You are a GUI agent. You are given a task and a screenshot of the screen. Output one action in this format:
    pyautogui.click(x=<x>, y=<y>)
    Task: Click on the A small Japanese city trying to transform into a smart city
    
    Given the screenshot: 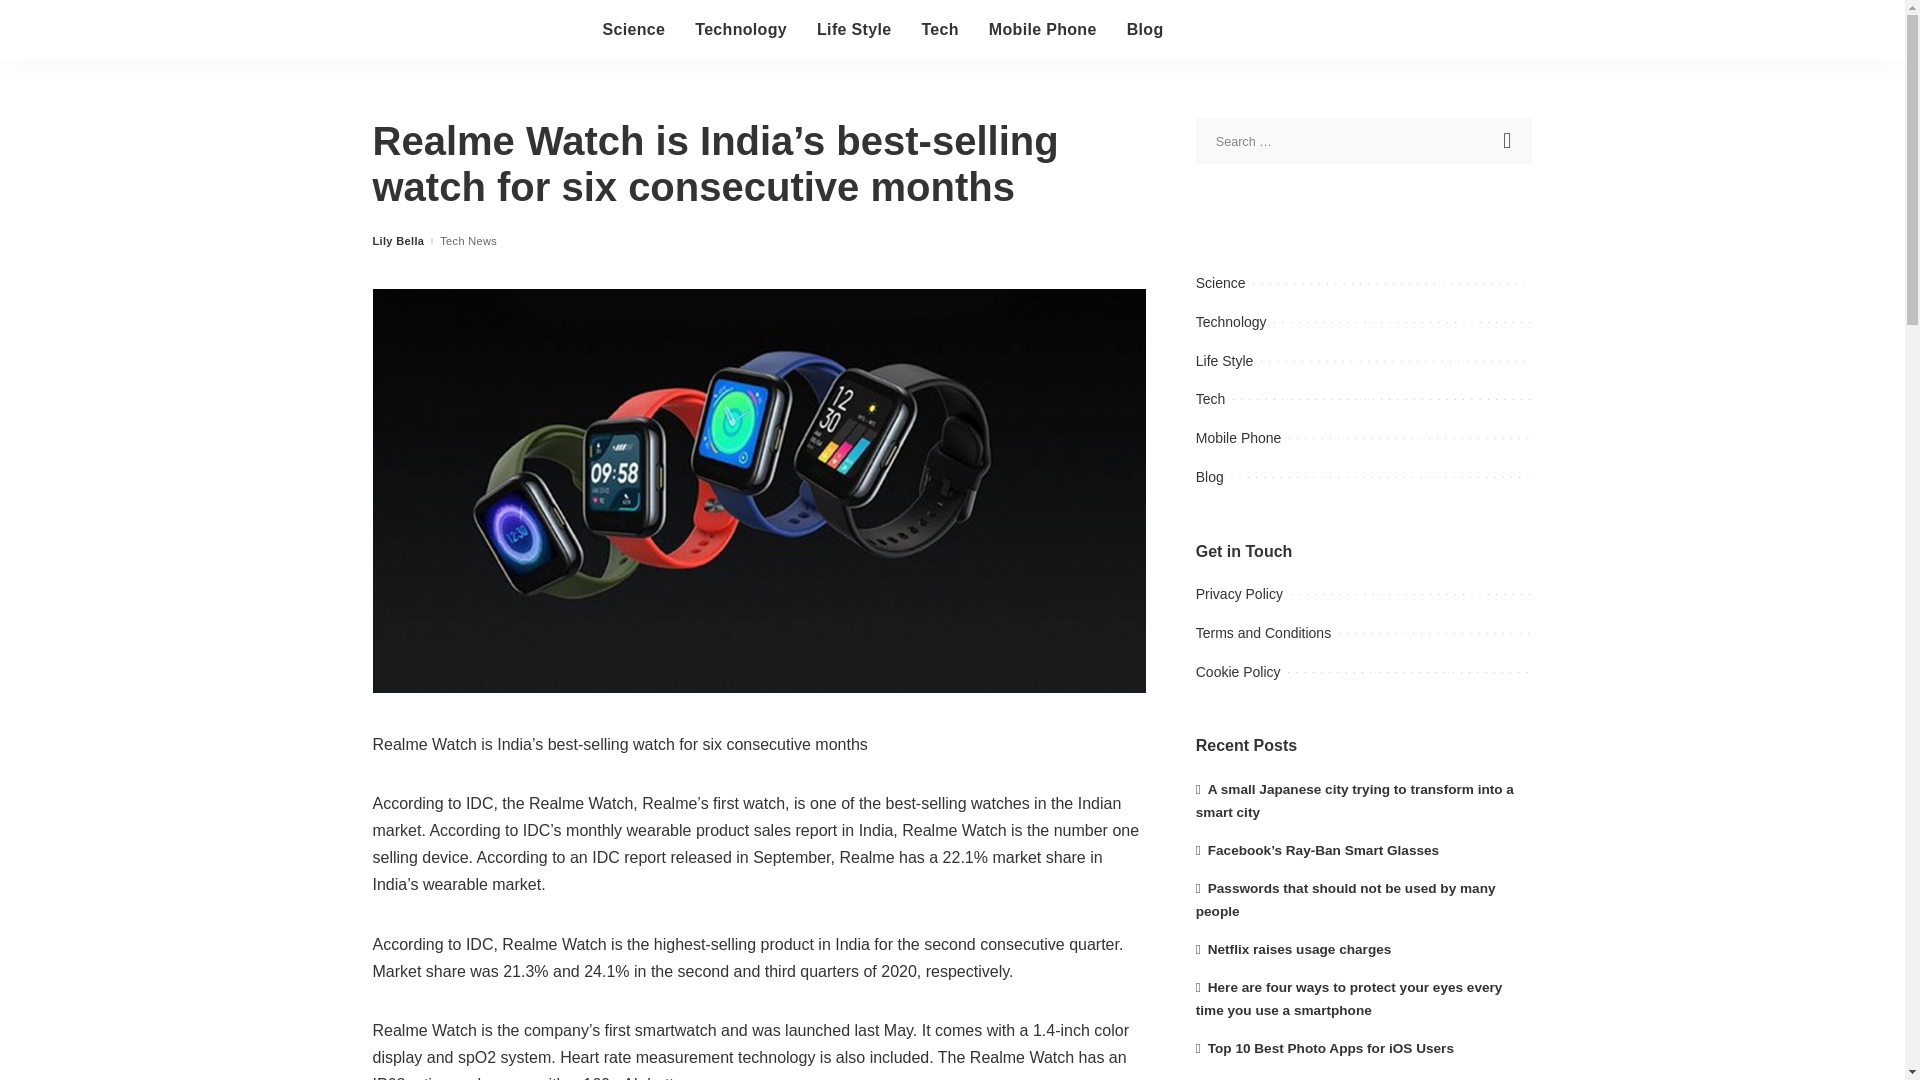 What is the action you would take?
    pyautogui.click(x=1355, y=800)
    